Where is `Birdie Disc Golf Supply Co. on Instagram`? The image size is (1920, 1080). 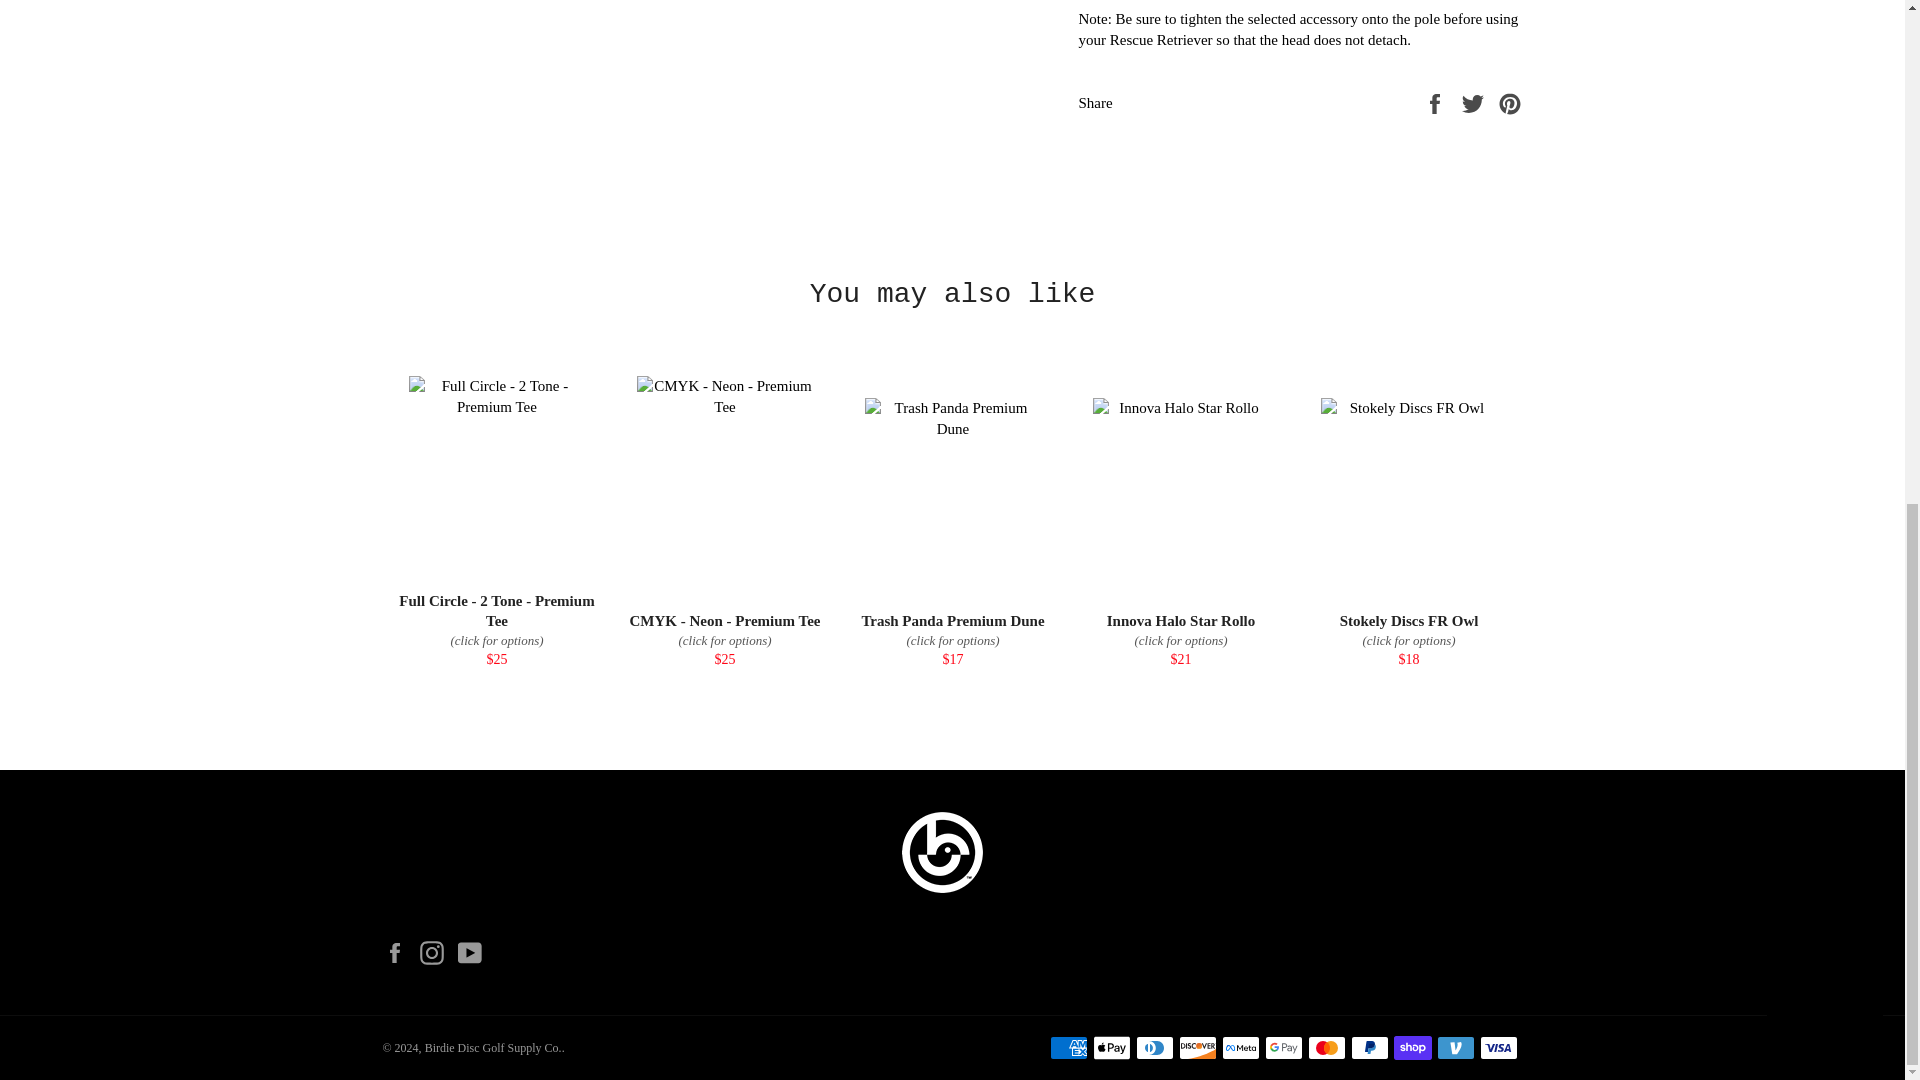
Birdie Disc Golf Supply Co. on Instagram is located at coordinates (436, 952).